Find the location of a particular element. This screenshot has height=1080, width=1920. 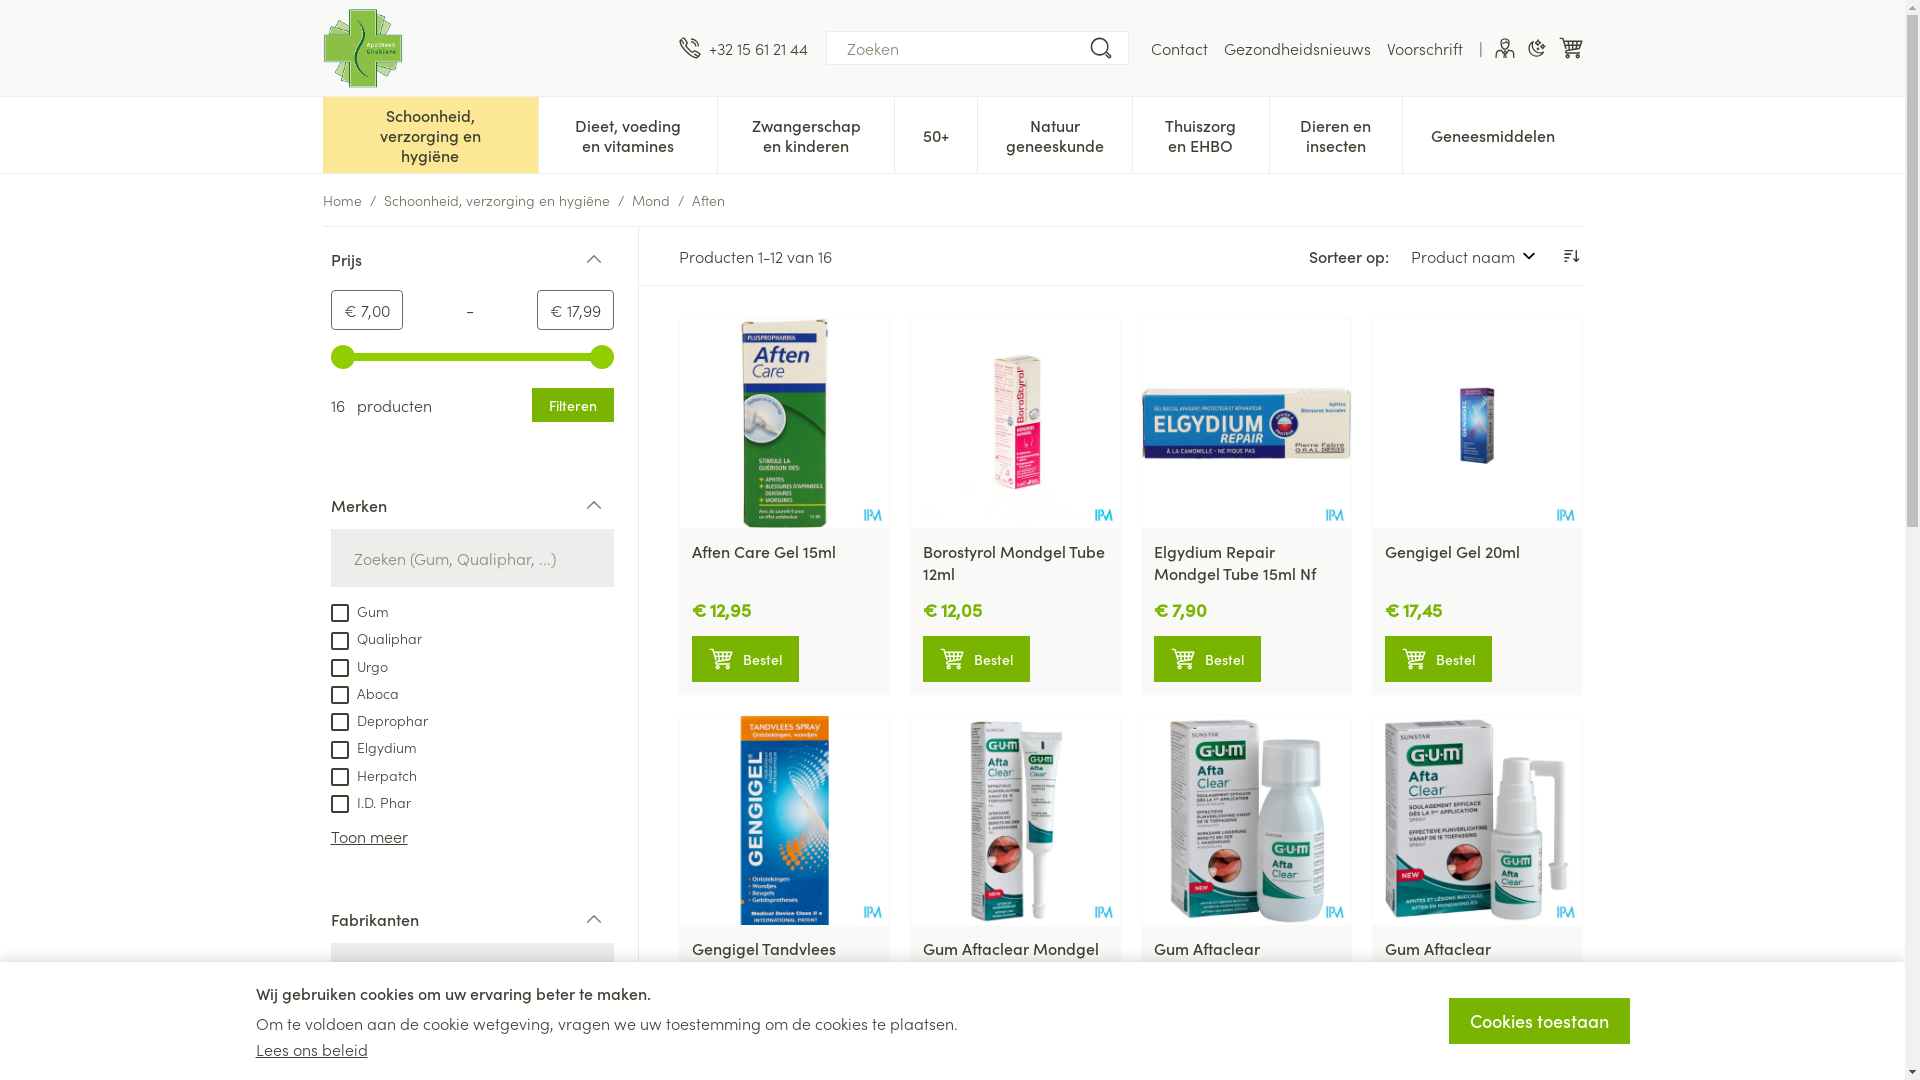

Borostyrol Mondgel Tube 12ml is located at coordinates (1014, 424).